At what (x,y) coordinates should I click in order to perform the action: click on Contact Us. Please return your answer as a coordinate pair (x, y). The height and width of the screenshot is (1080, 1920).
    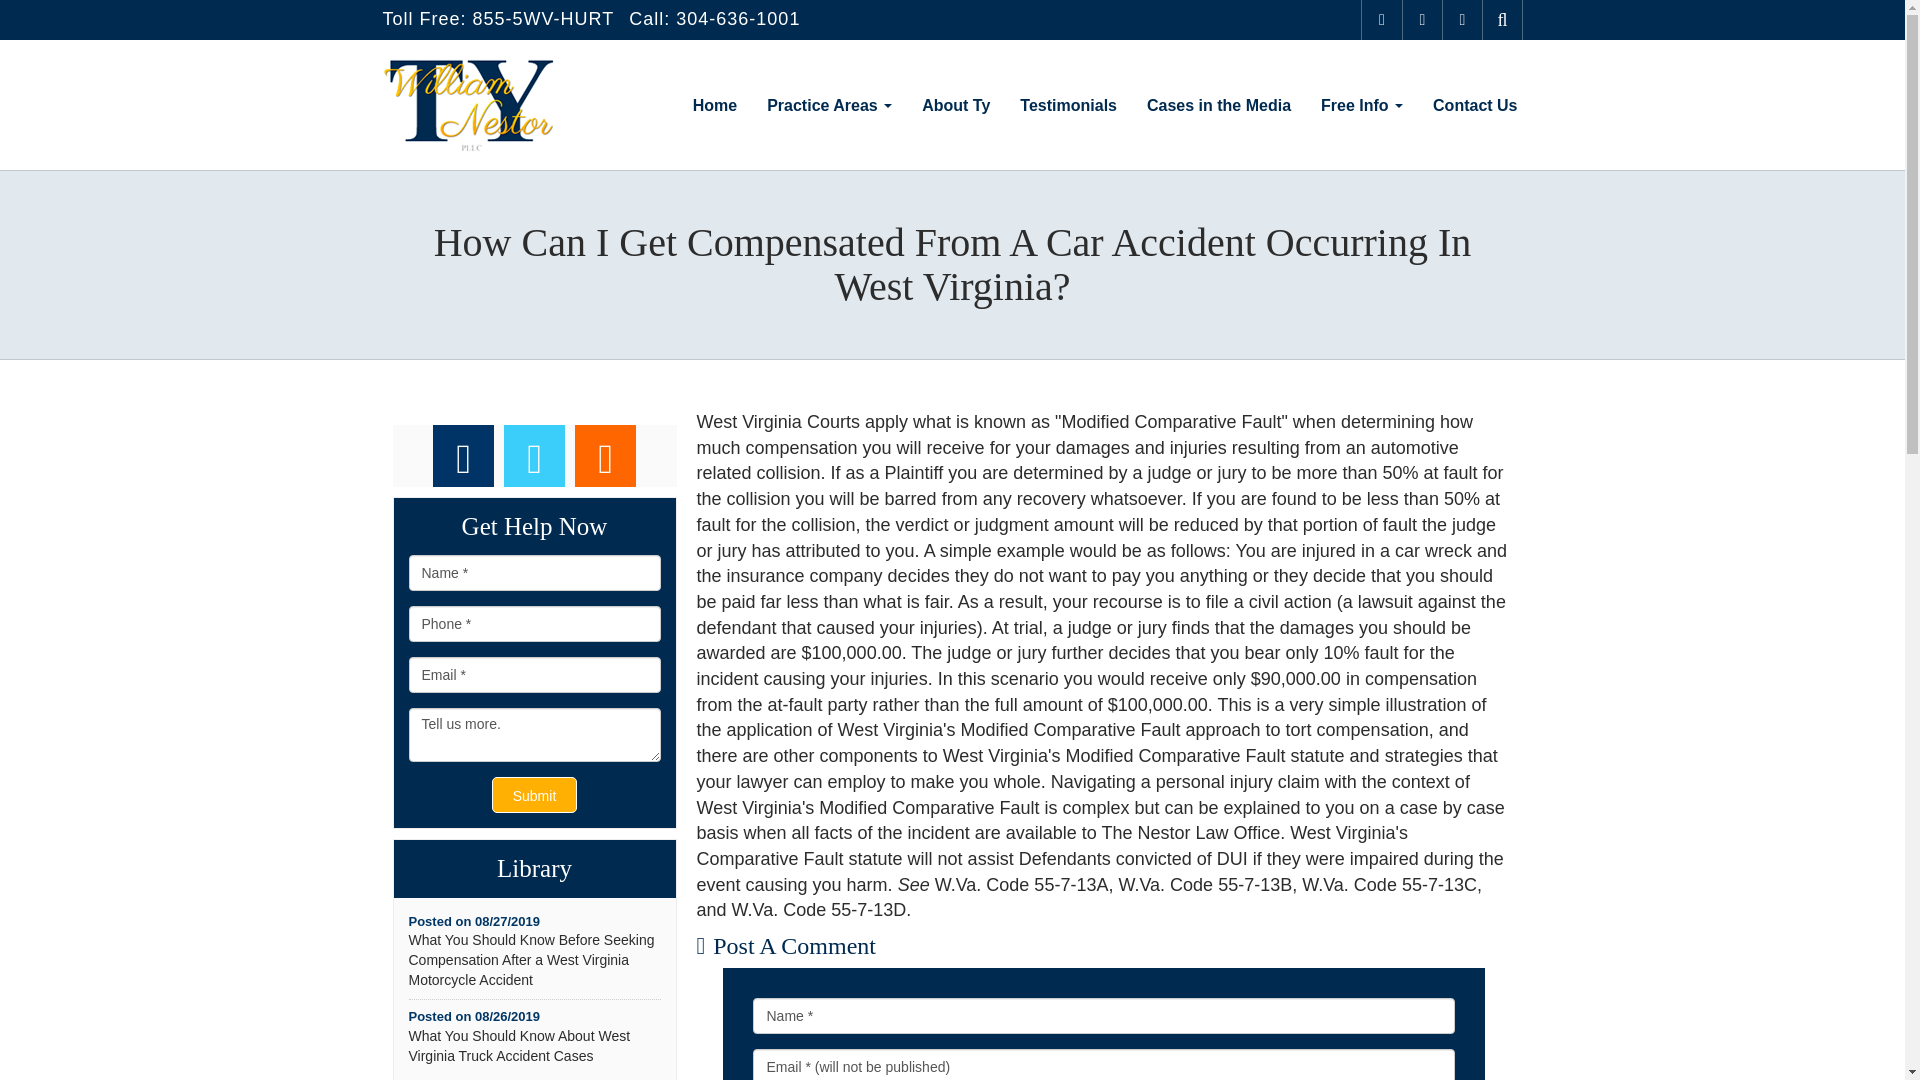
    Looking at the image, I should click on (1475, 104).